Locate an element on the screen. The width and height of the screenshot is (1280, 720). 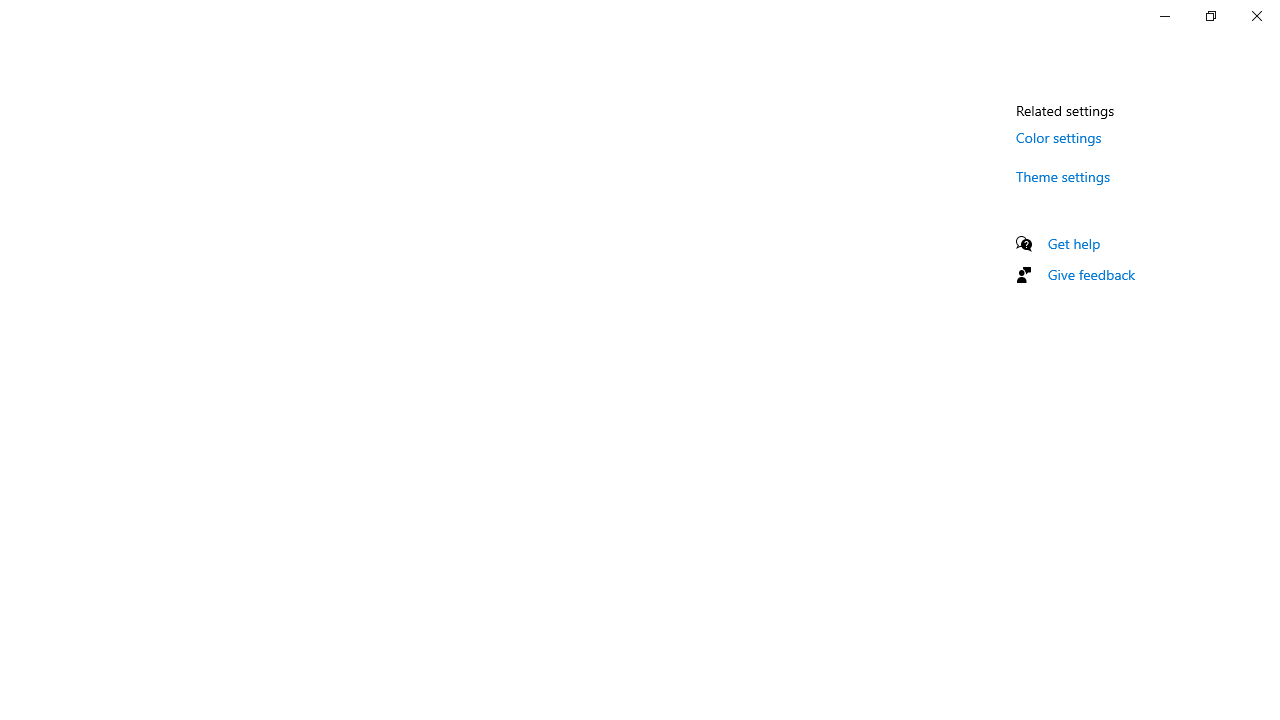
Get help is located at coordinates (1074, 243).